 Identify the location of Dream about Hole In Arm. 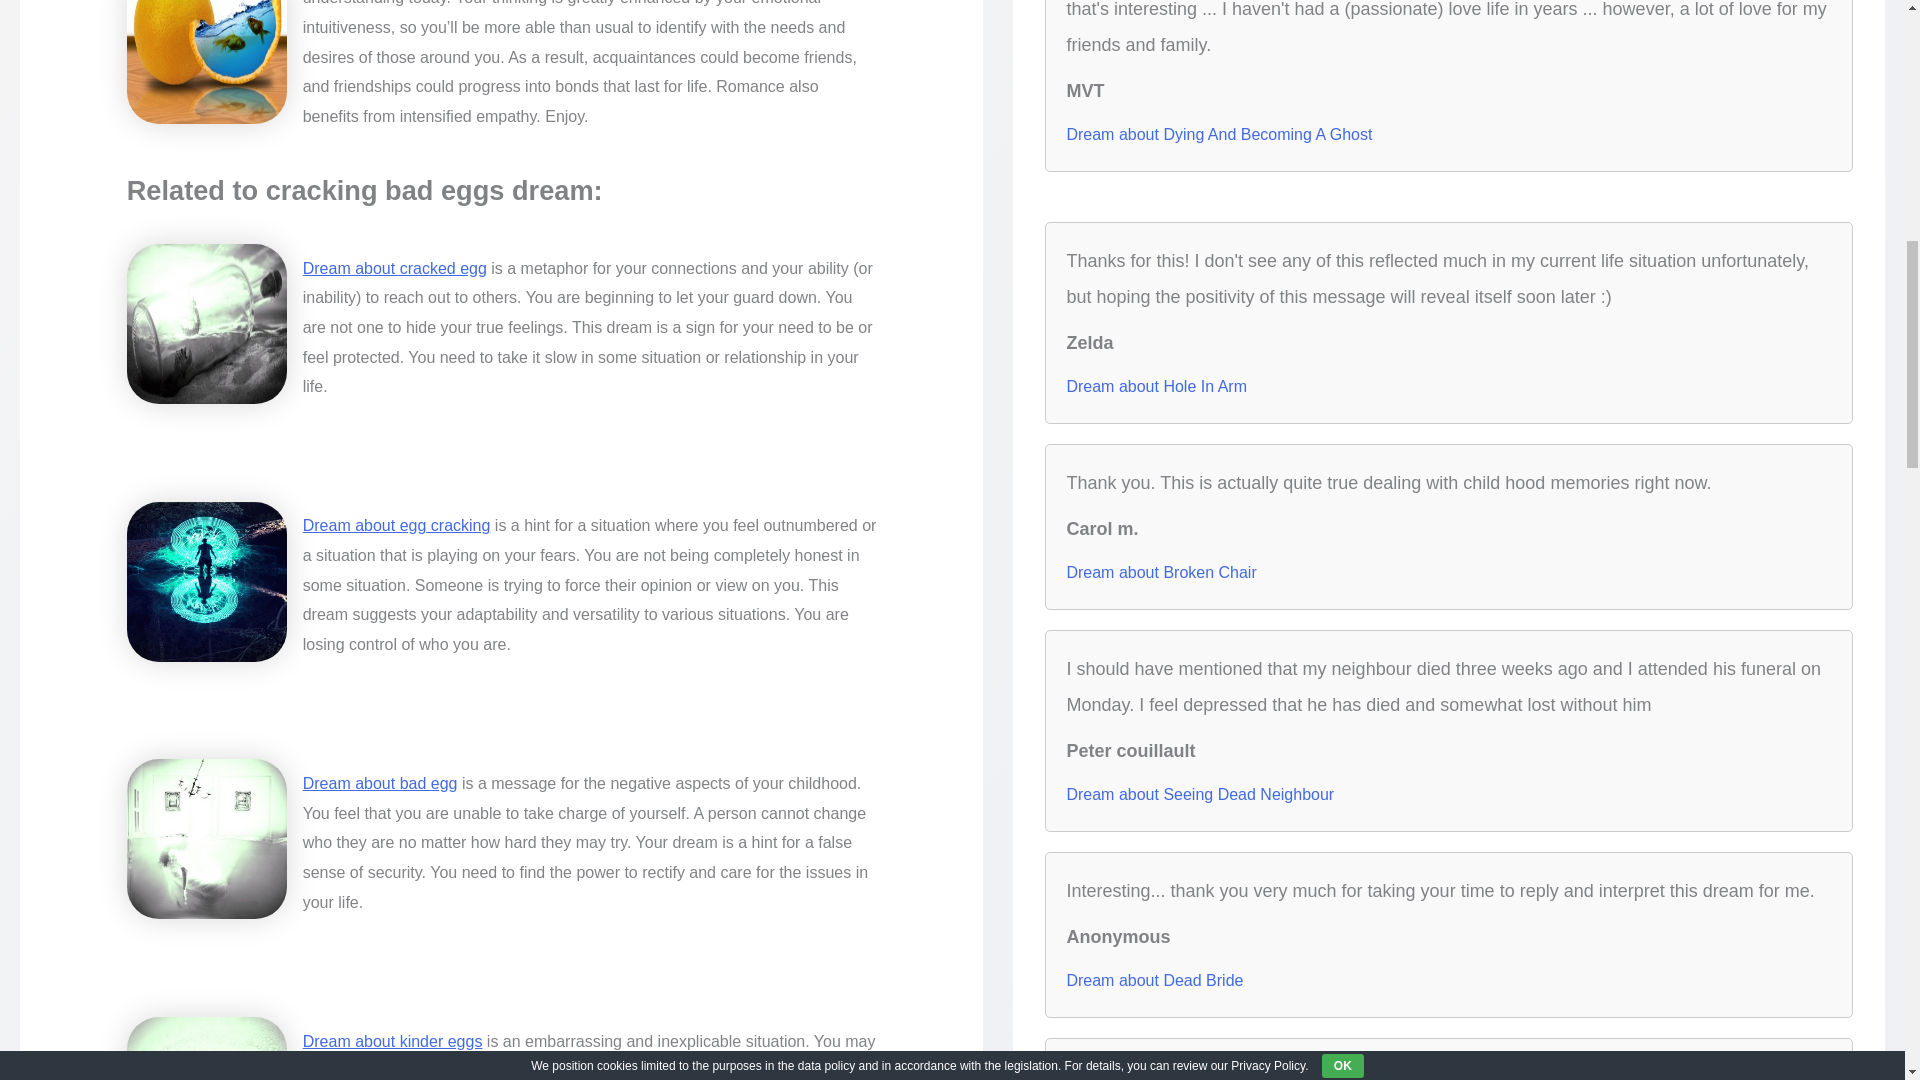
(1156, 386).